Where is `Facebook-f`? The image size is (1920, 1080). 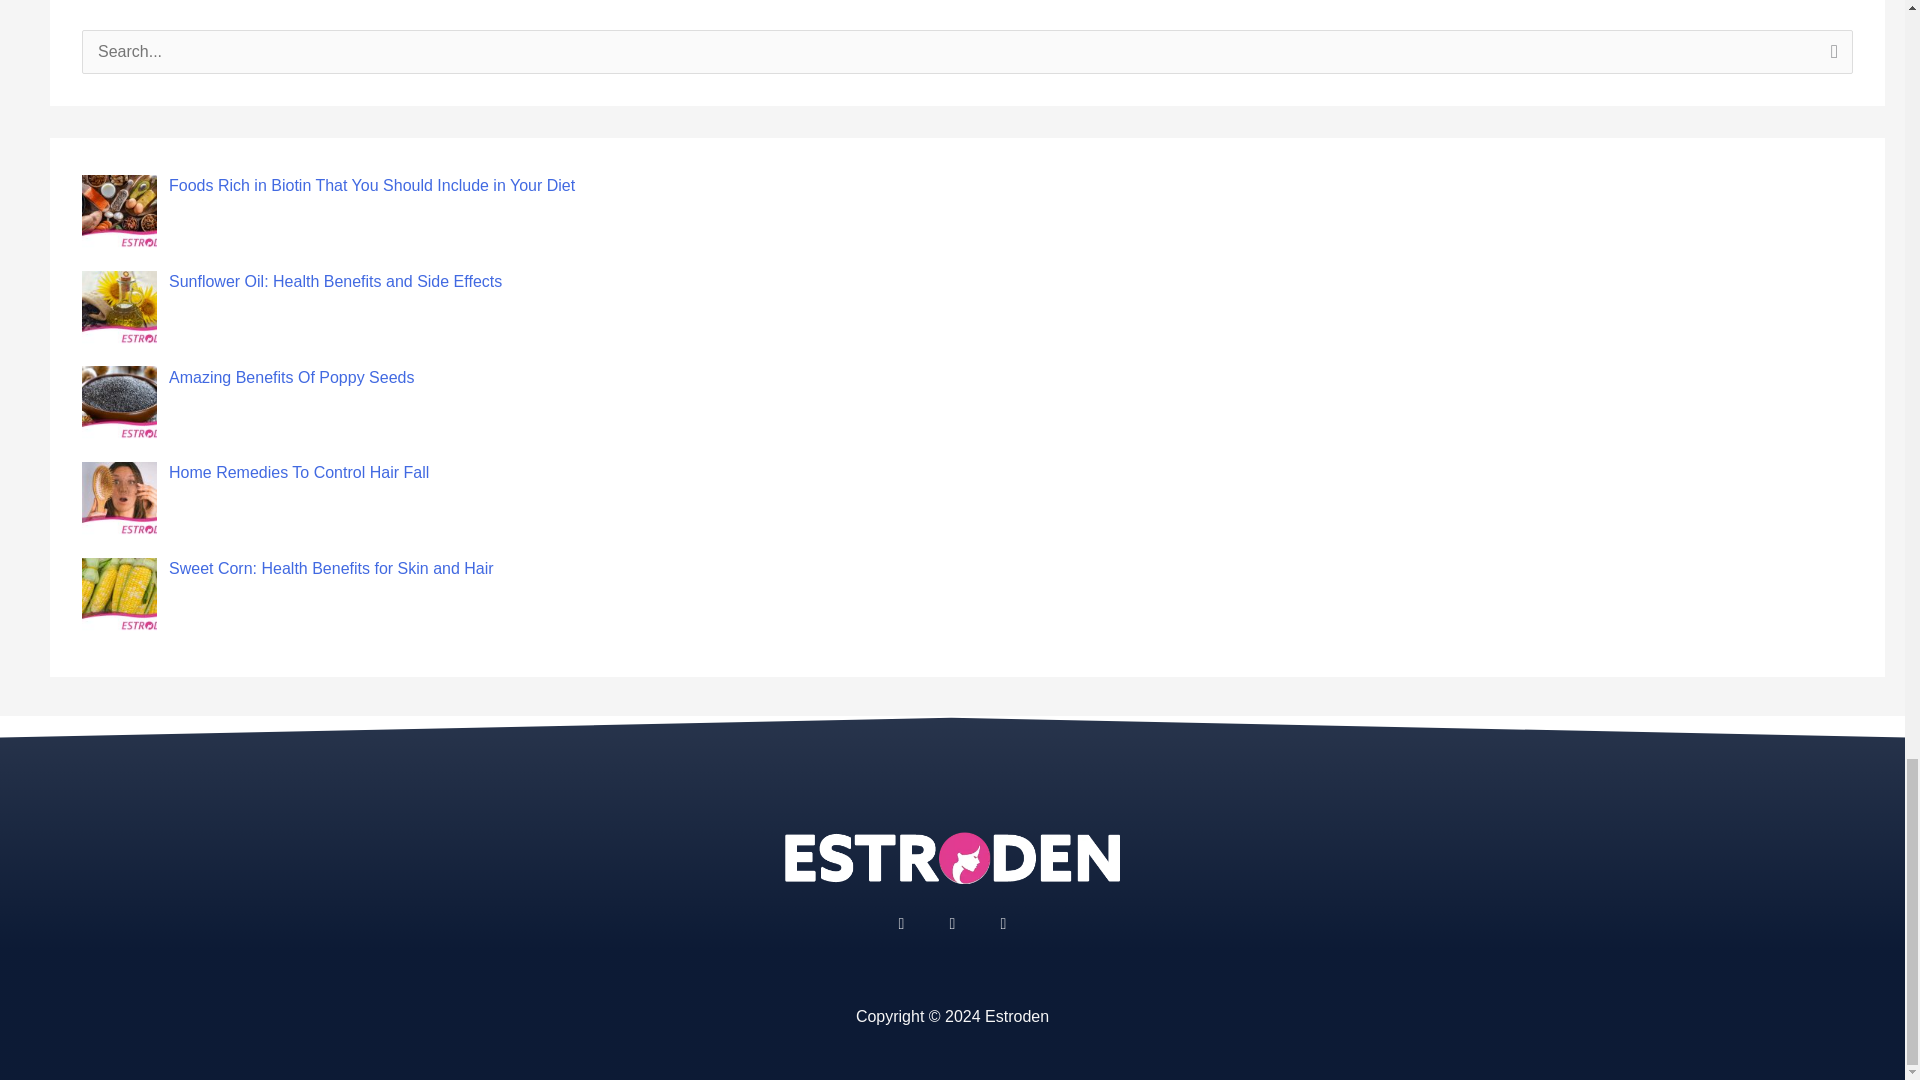 Facebook-f is located at coordinates (901, 924).